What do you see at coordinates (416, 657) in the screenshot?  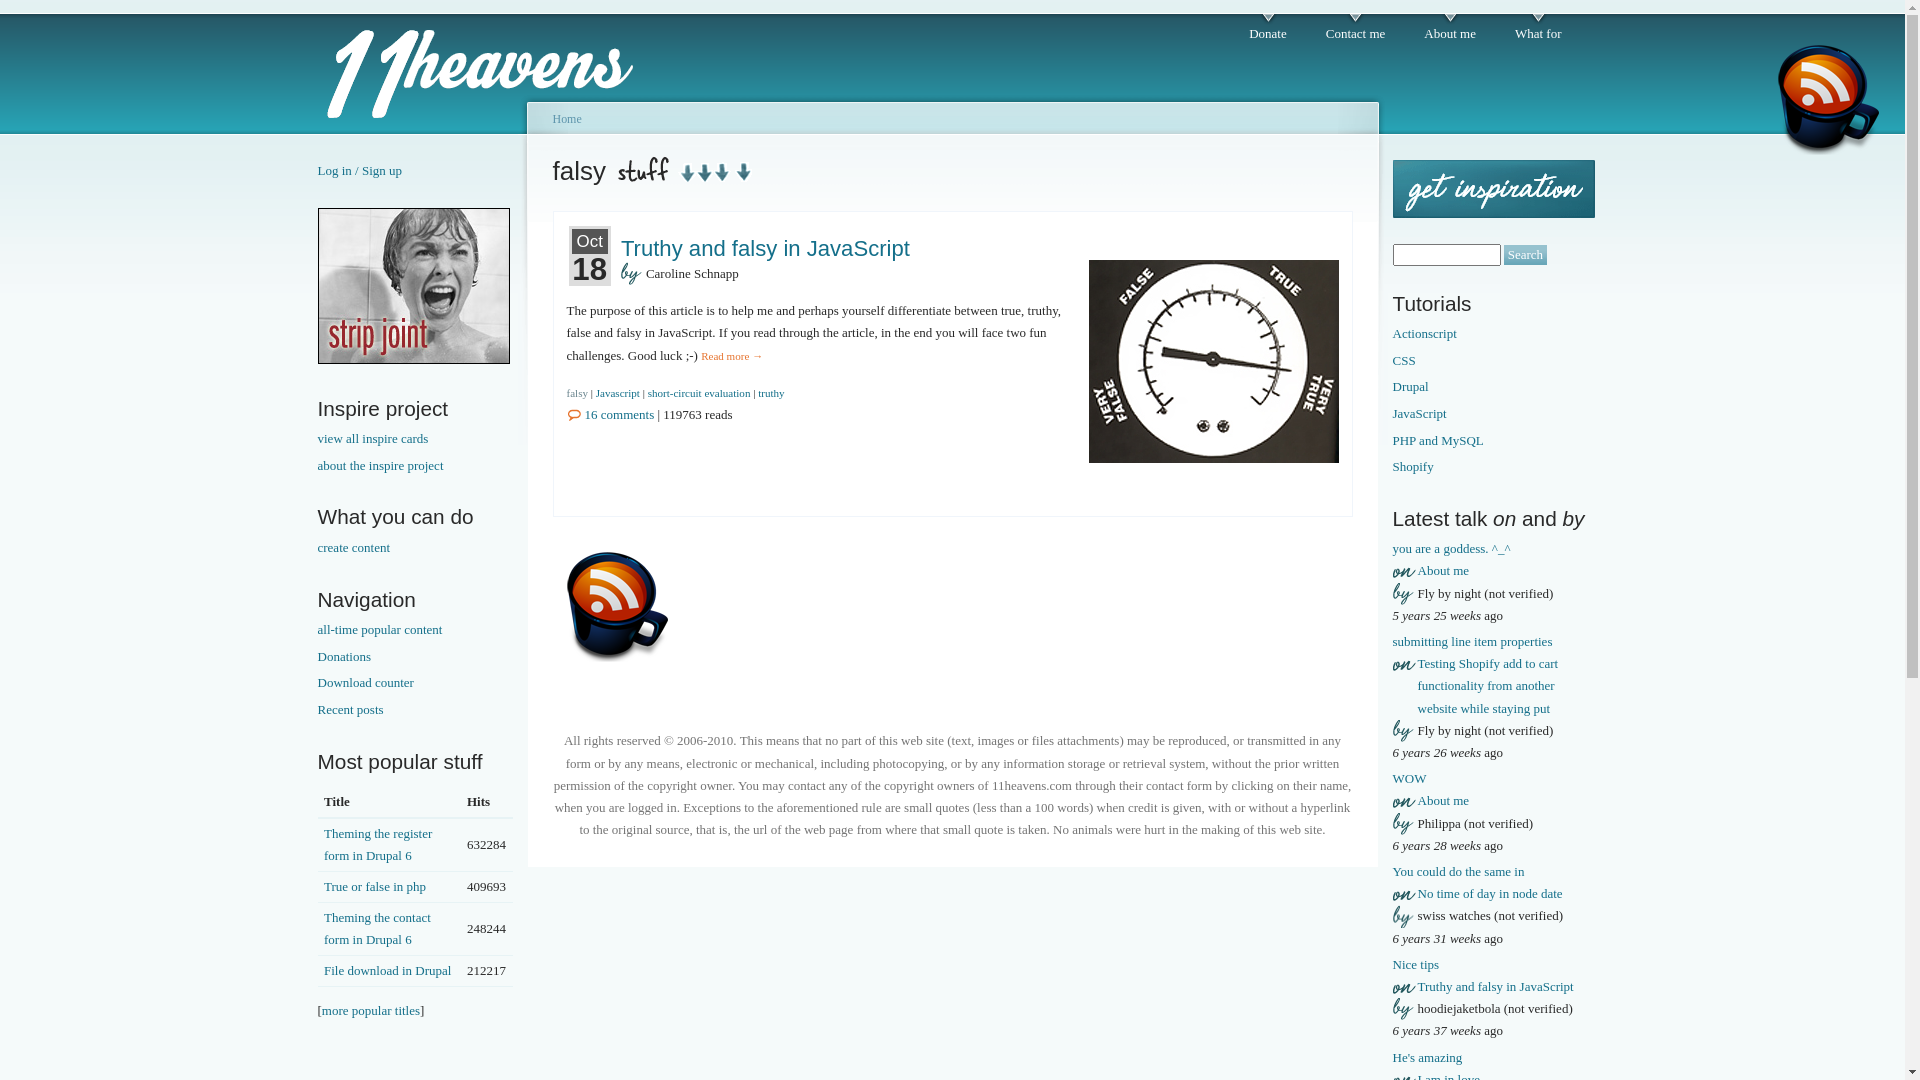 I see `Donations` at bounding box center [416, 657].